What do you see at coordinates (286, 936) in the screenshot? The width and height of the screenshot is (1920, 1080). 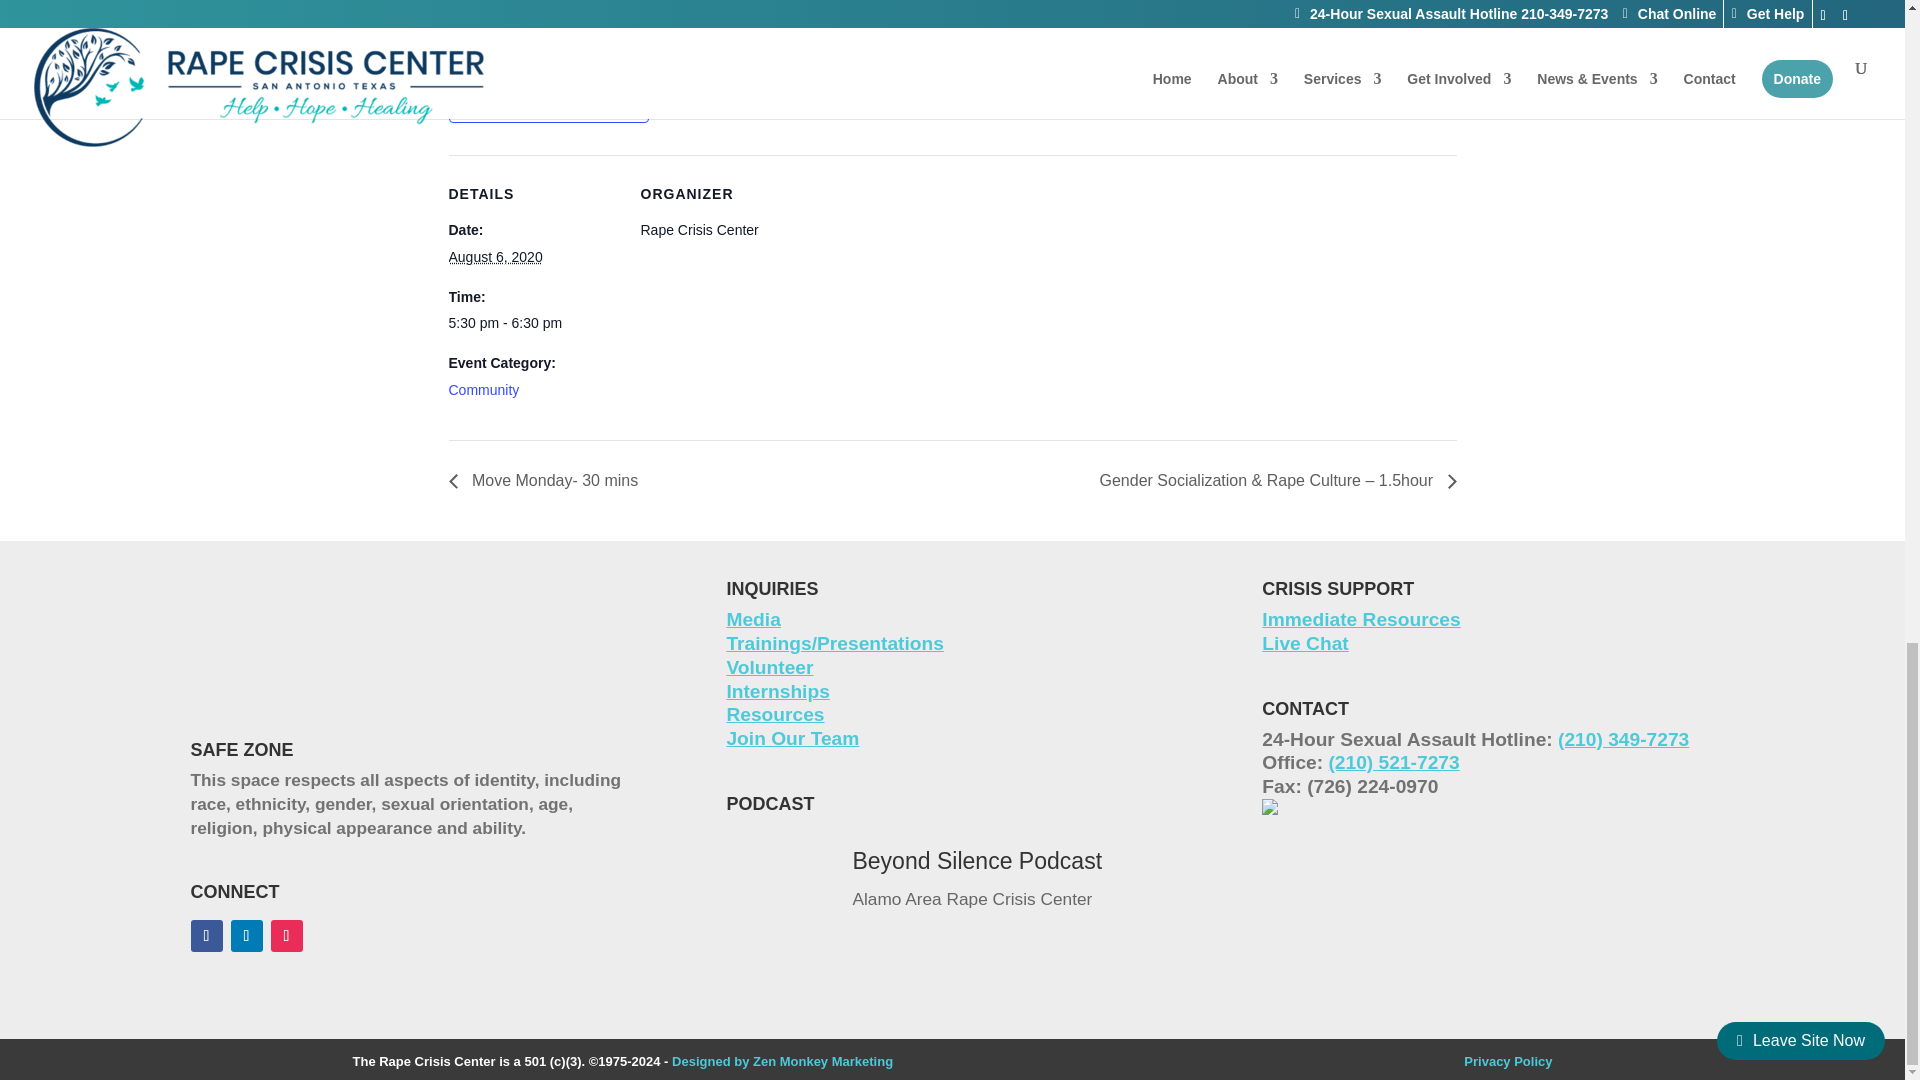 I see `Follow on Instagram` at bounding box center [286, 936].